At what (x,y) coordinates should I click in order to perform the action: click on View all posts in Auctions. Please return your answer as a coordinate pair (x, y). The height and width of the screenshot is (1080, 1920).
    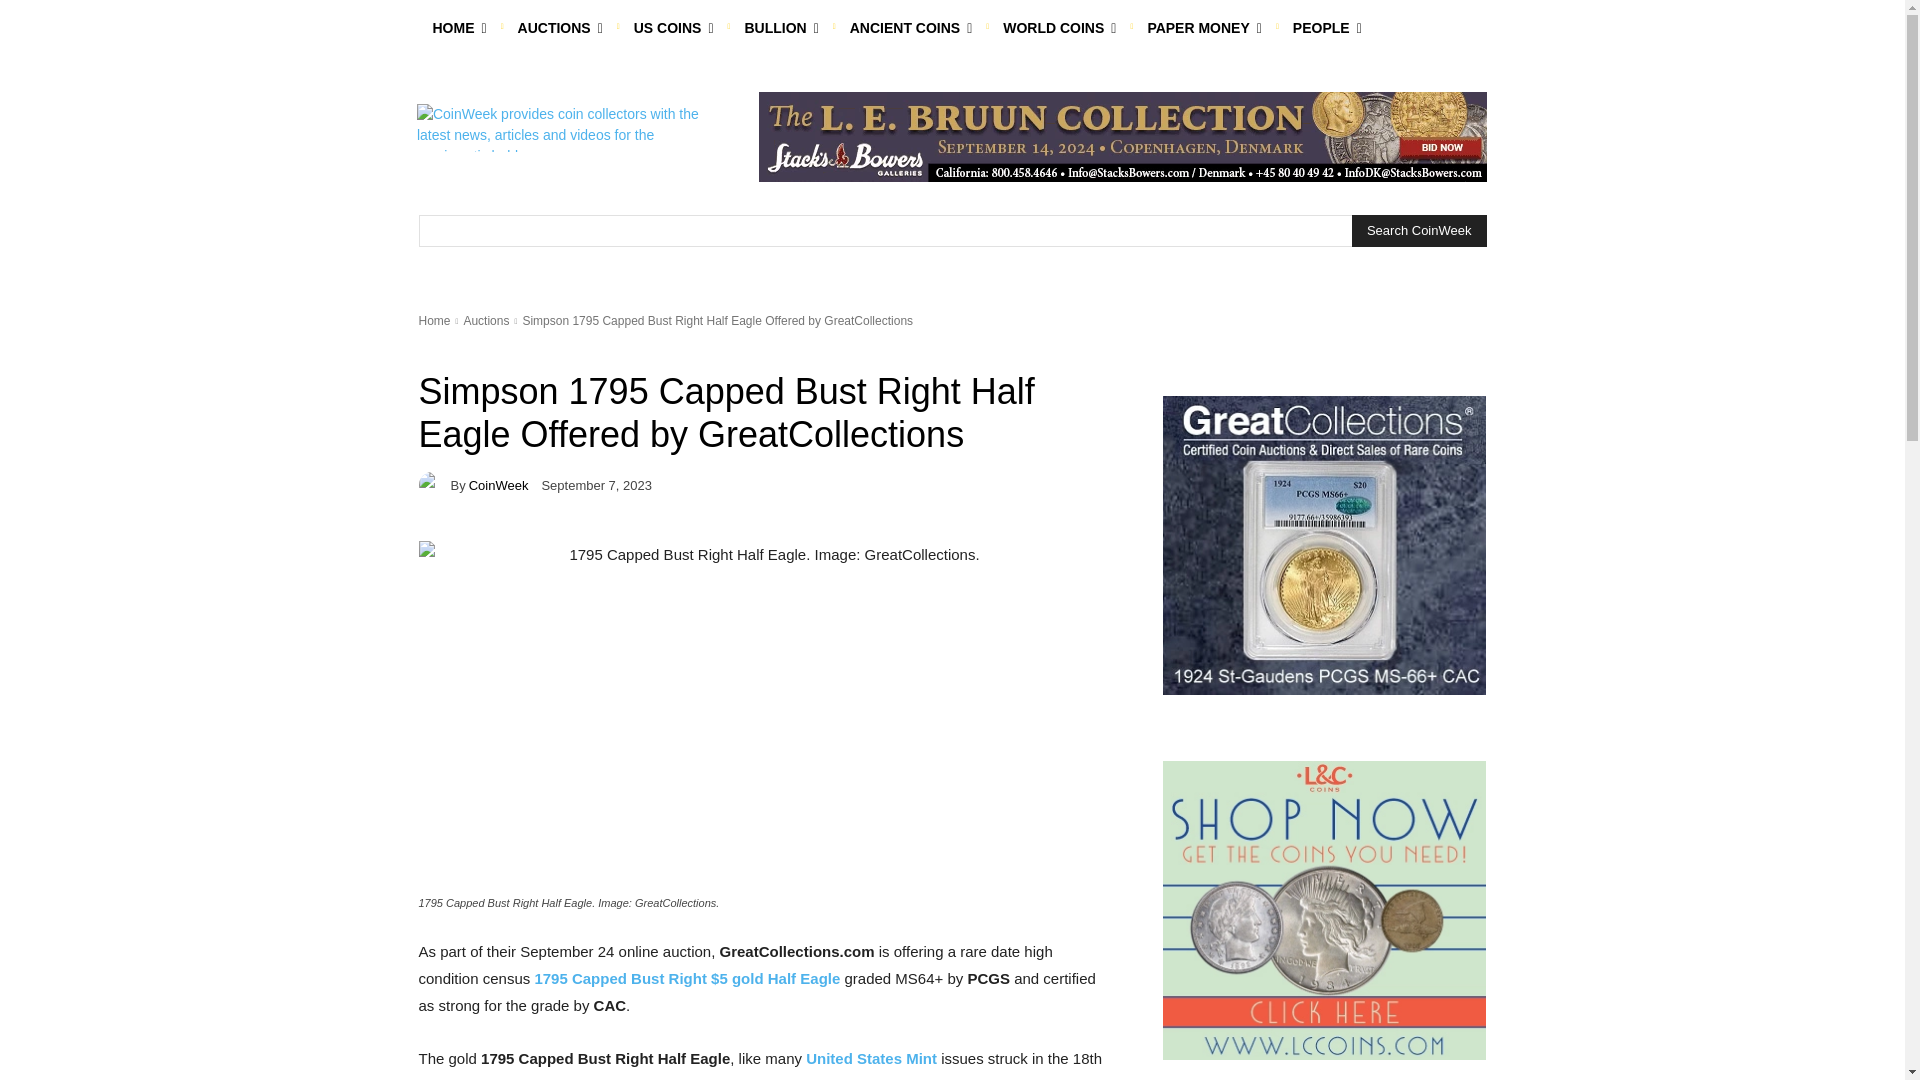
    Looking at the image, I should click on (485, 321).